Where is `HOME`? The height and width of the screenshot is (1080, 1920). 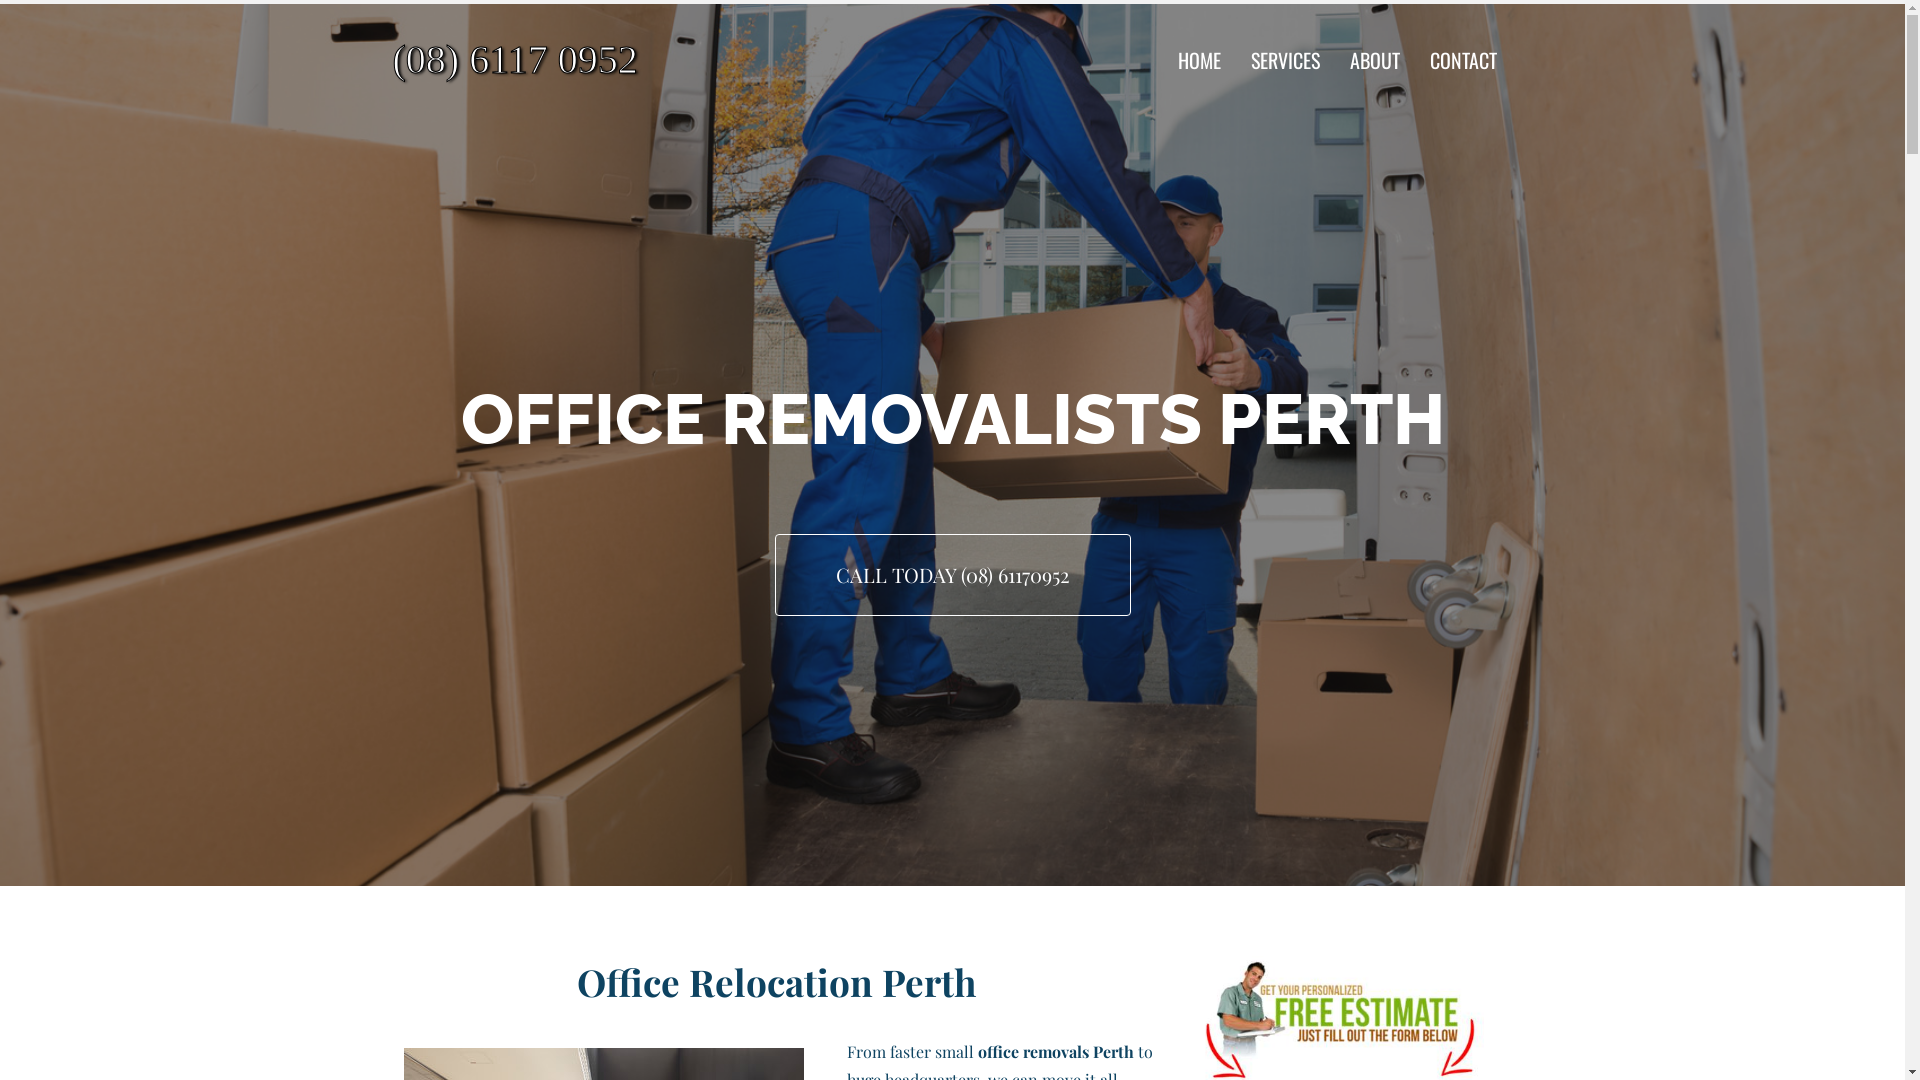
HOME is located at coordinates (1200, 60).